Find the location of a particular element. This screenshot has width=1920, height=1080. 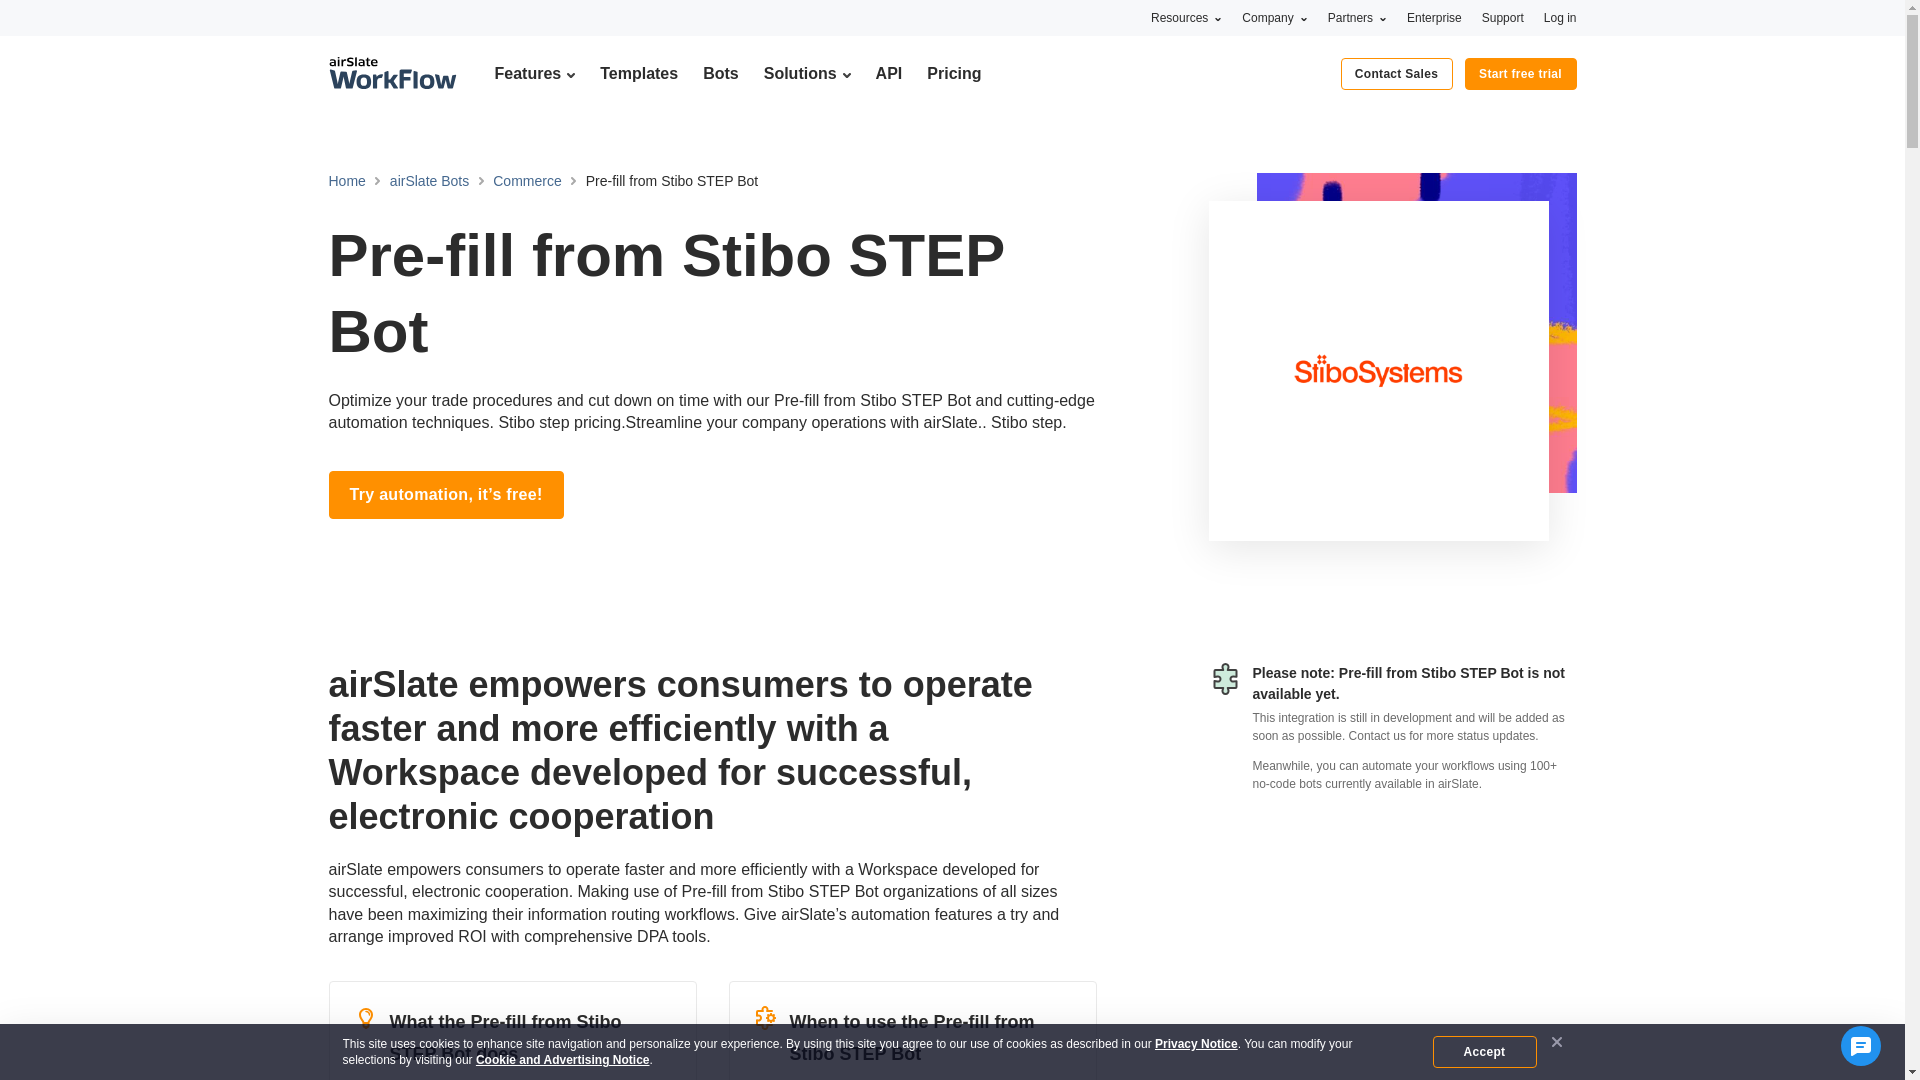

Company is located at coordinates (1274, 17).